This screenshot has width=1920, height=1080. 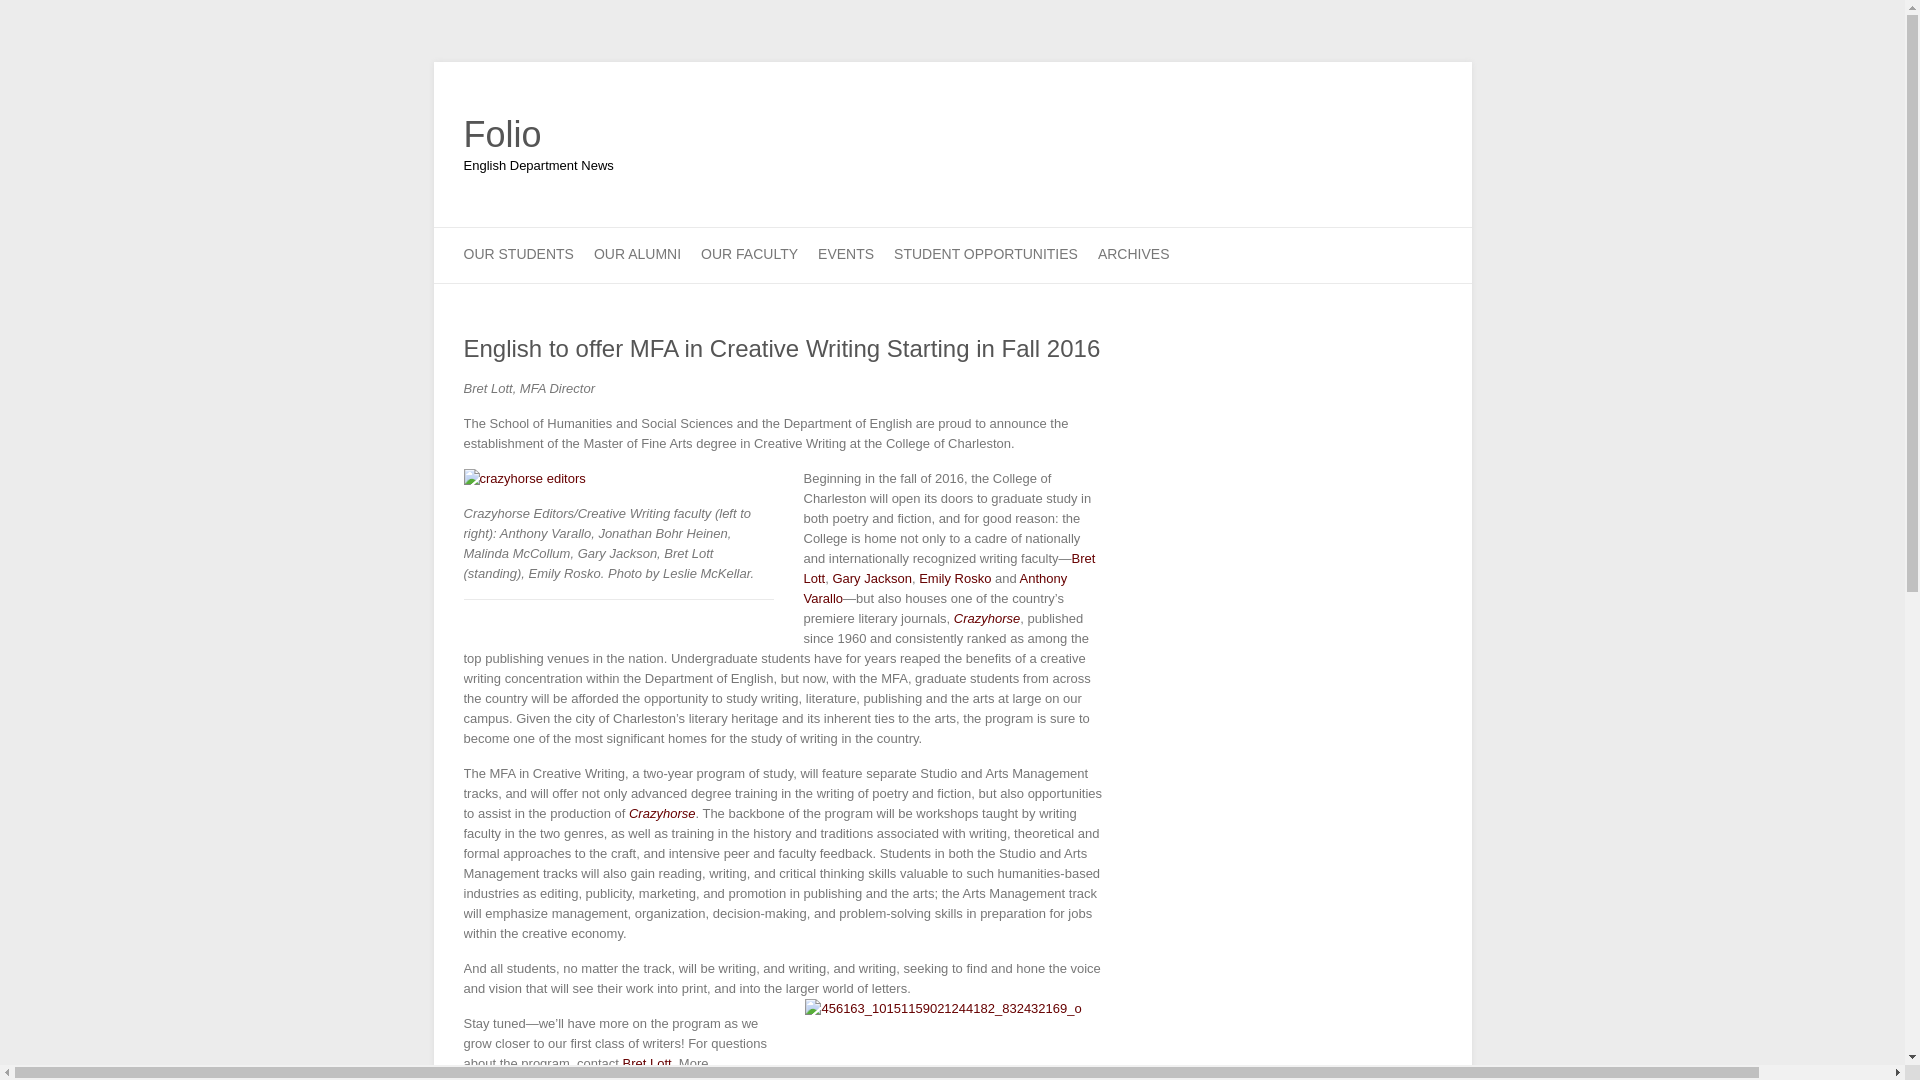 What do you see at coordinates (646, 1064) in the screenshot?
I see `Bret Lott` at bounding box center [646, 1064].